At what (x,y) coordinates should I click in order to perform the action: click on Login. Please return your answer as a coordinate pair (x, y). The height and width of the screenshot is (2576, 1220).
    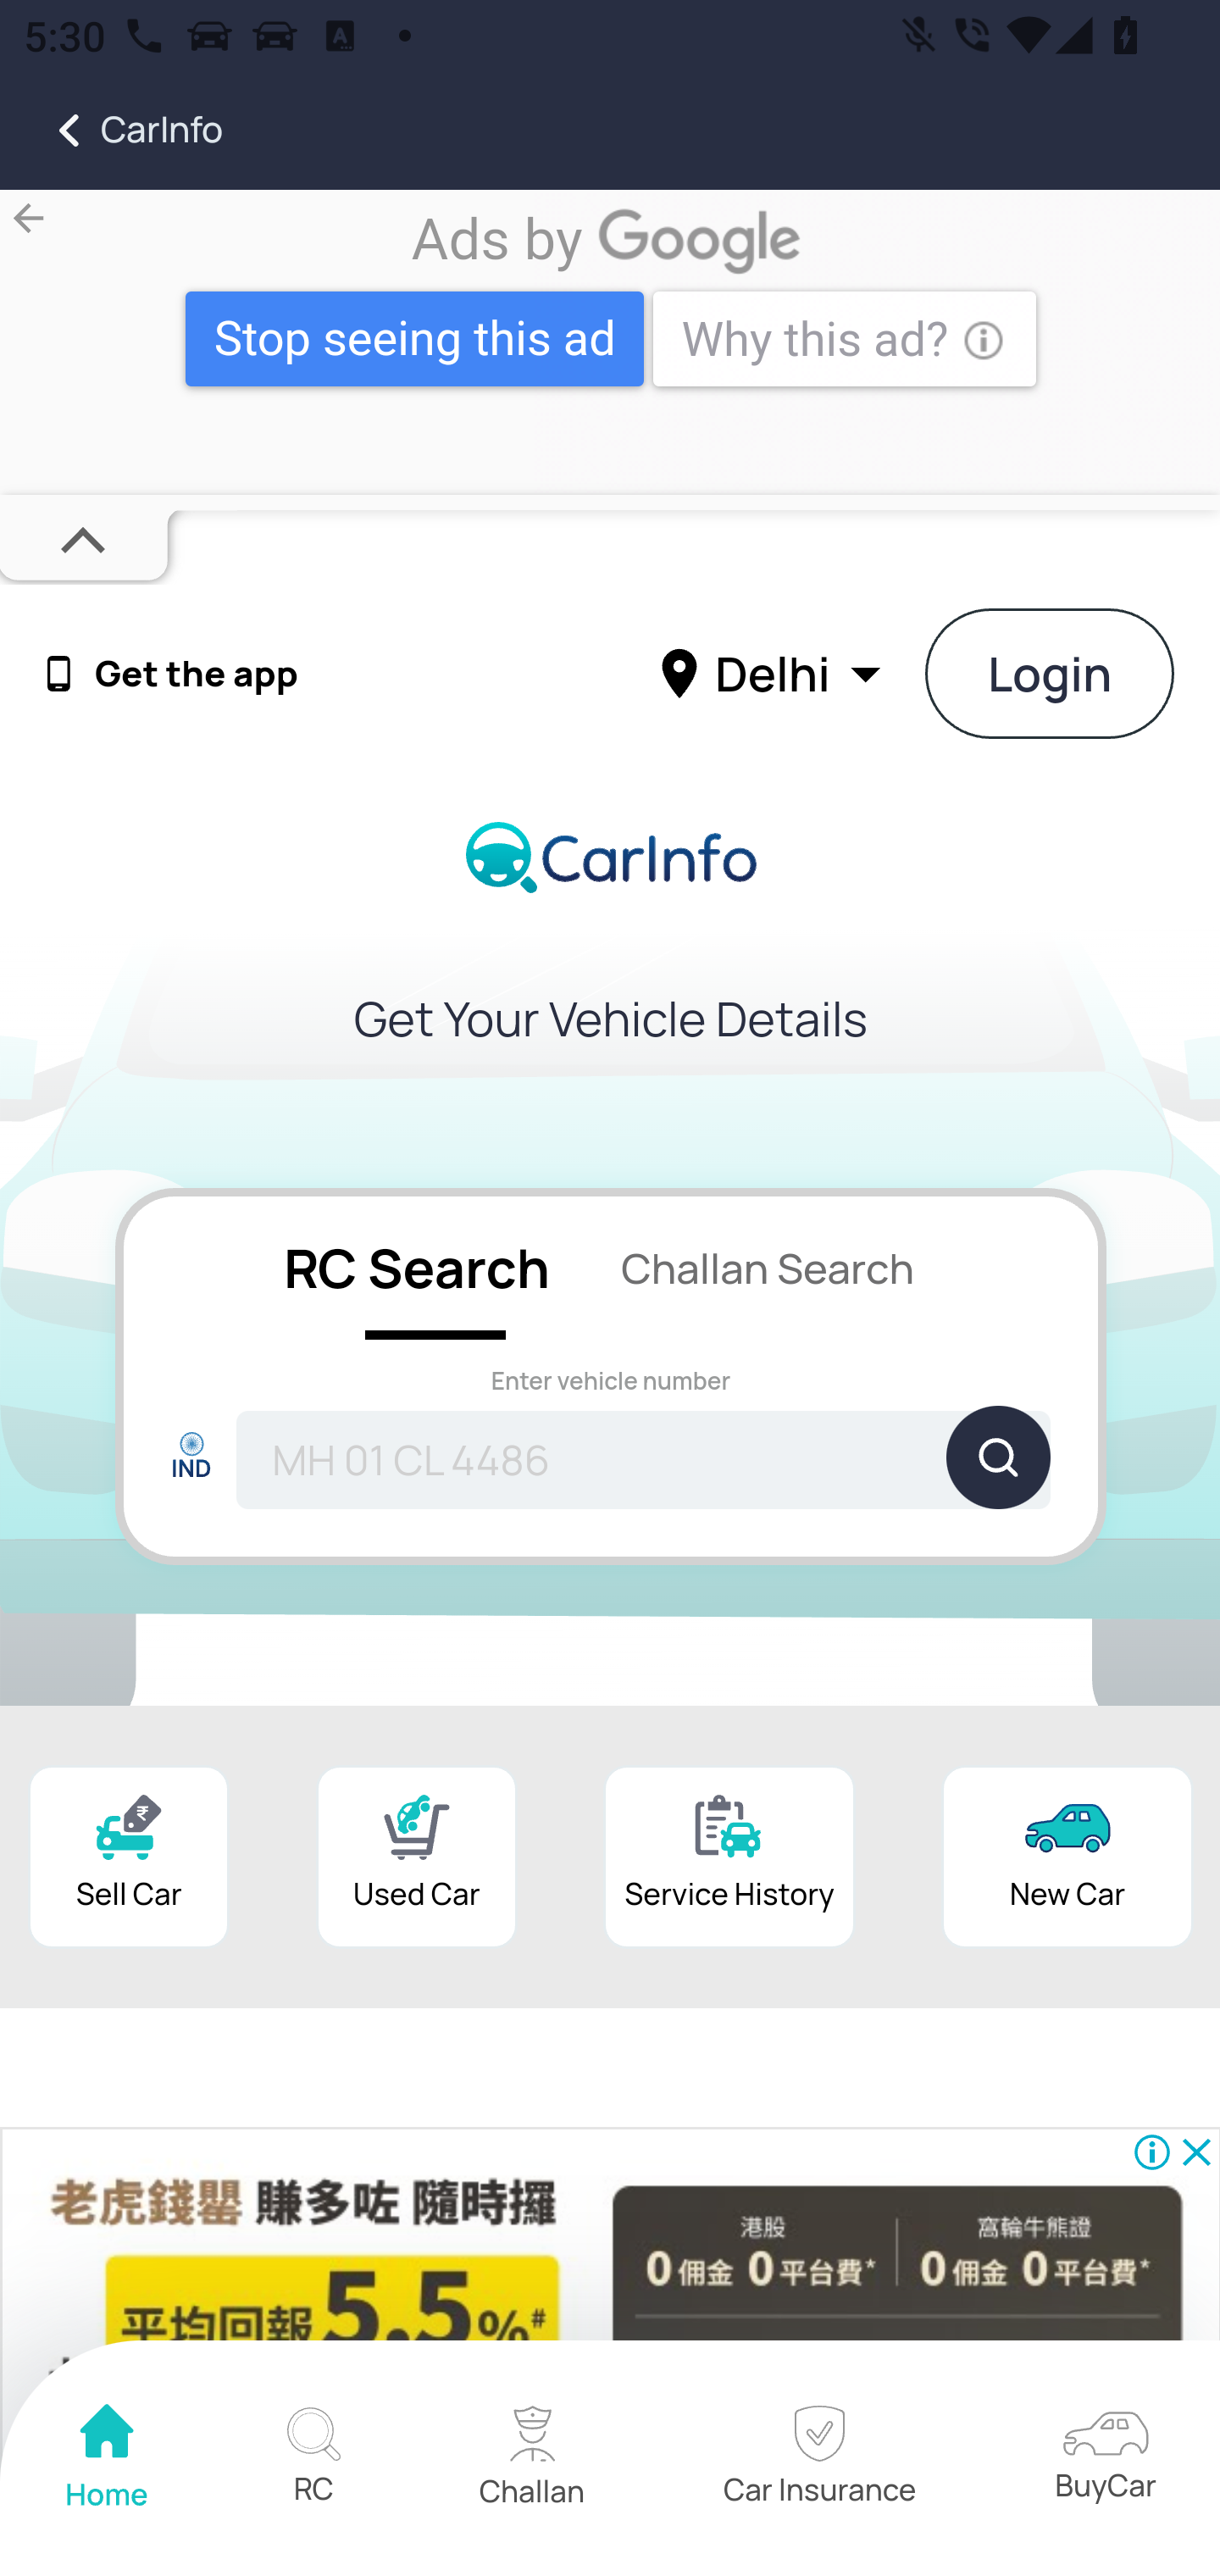
    Looking at the image, I should click on (1051, 673).